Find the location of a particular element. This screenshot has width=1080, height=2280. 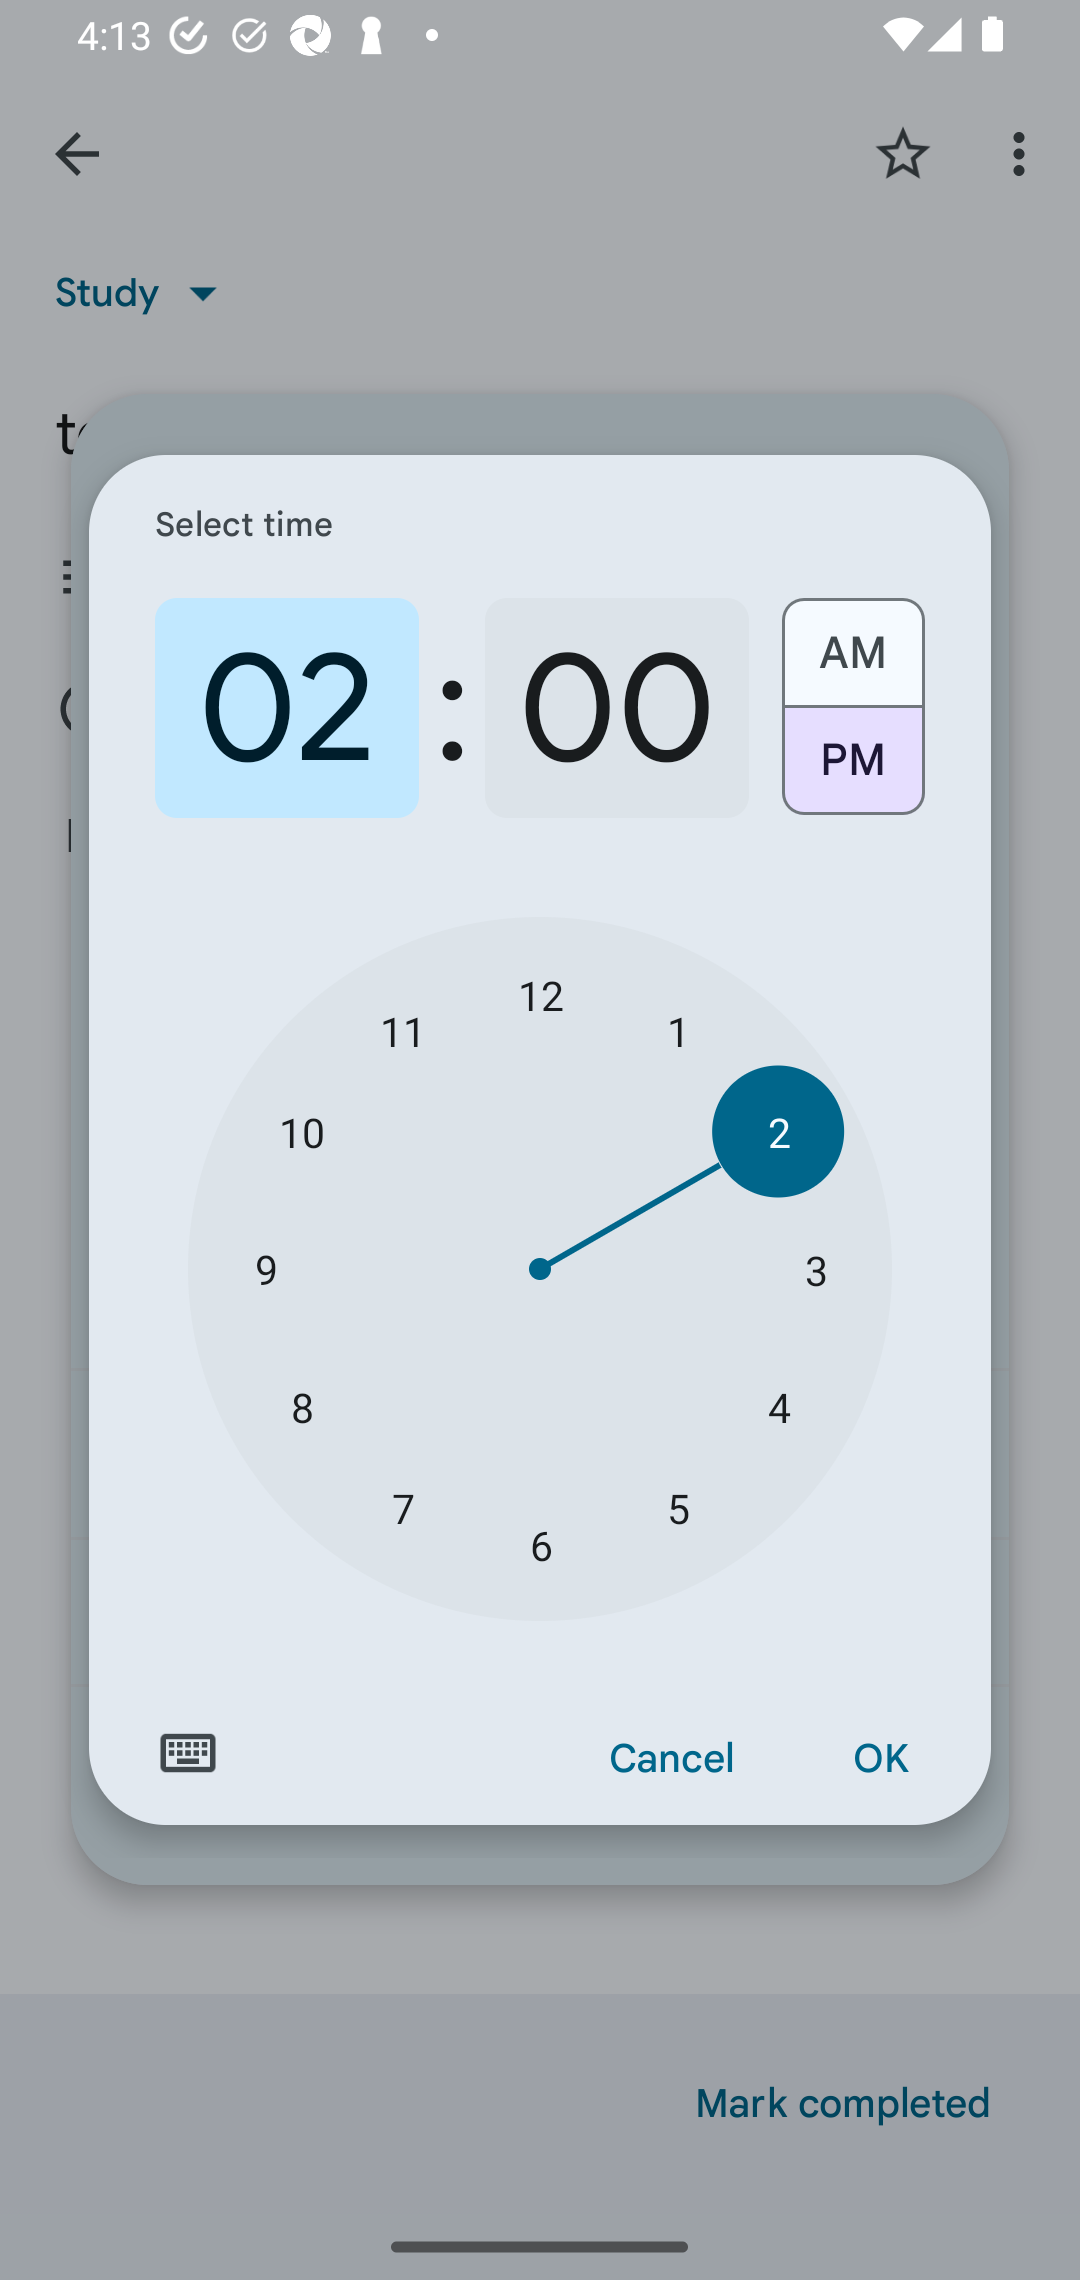

3 3 o'clock is located at coordinates (816, 1270).